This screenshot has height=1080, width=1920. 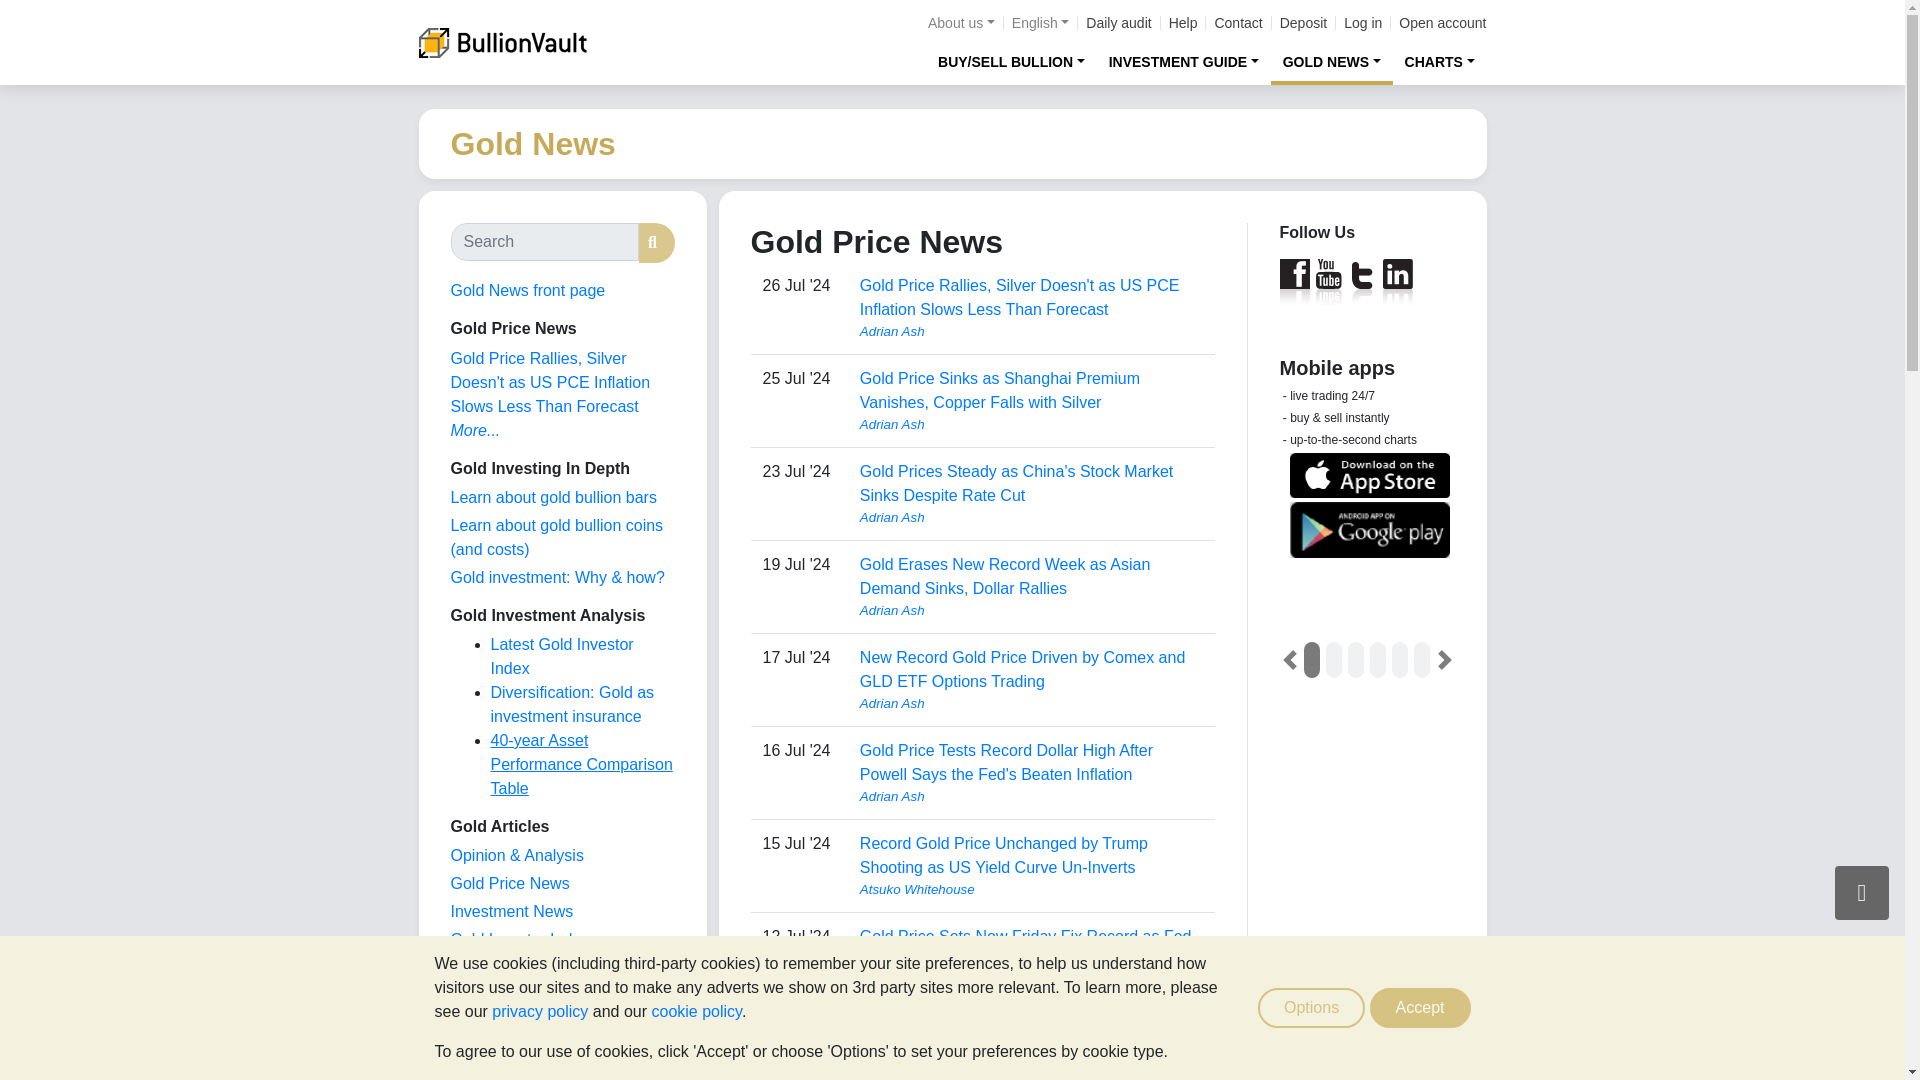 What do you see at coordinates (512, 968) in the screenshot?
I see `Gold Infographics` at bounding box center [512, 968].